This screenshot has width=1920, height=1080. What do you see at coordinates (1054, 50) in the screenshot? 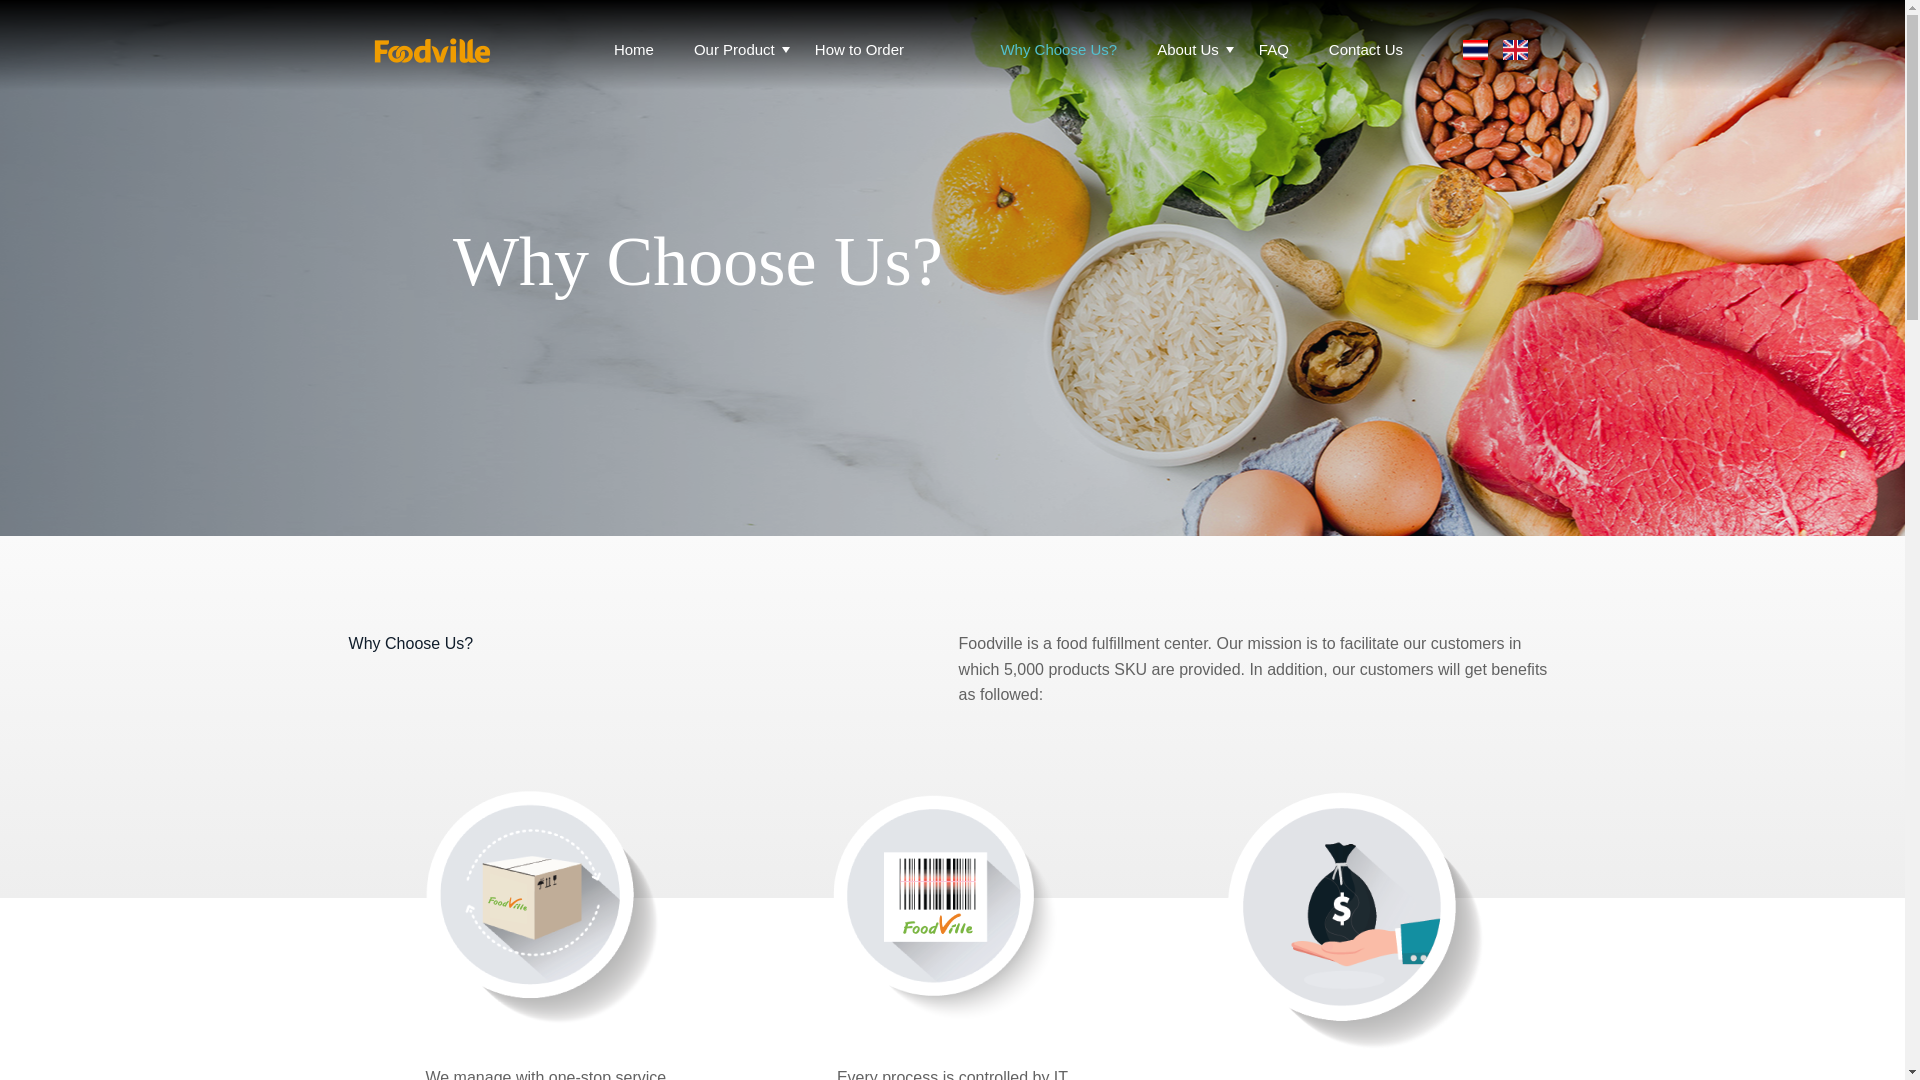
I see `Why Choose Us?` at bounding box center [1054, 50].